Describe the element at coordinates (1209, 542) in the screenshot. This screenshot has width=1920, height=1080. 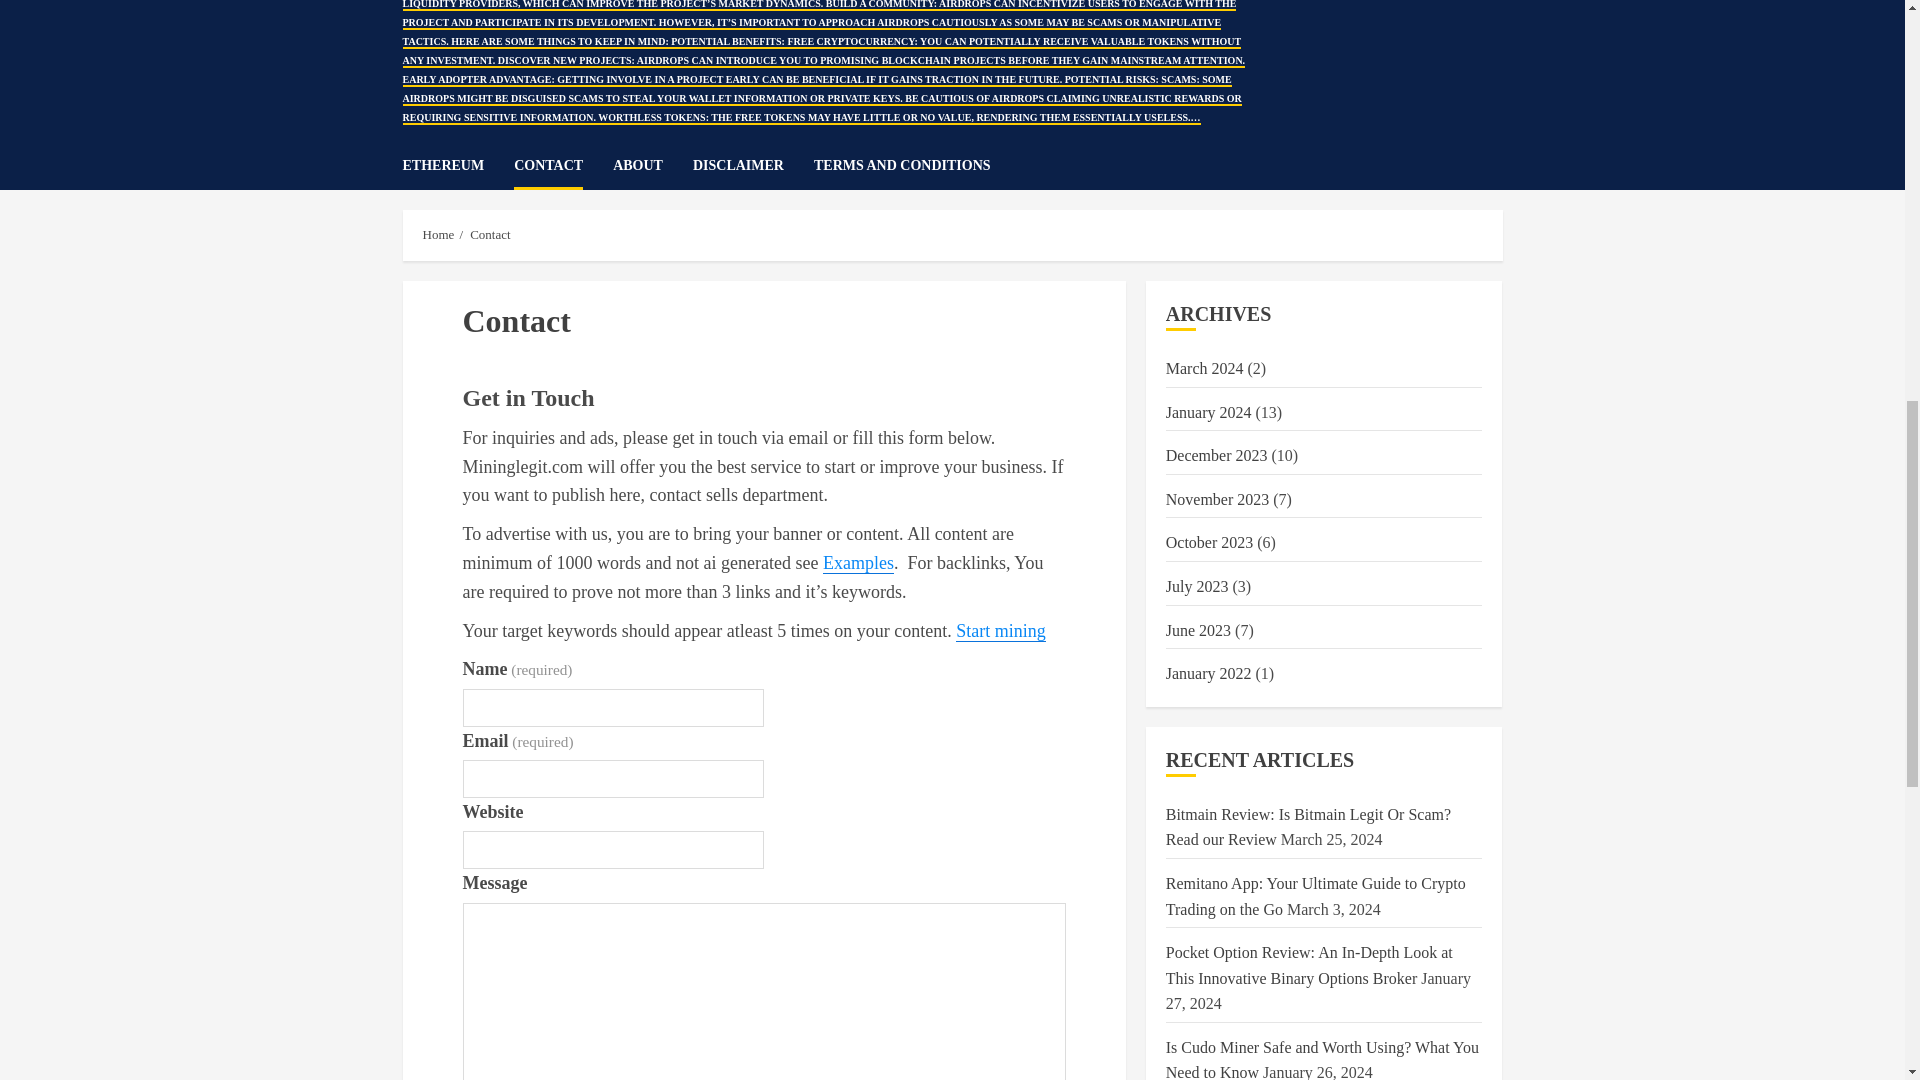
I see `October 2023` at that location.